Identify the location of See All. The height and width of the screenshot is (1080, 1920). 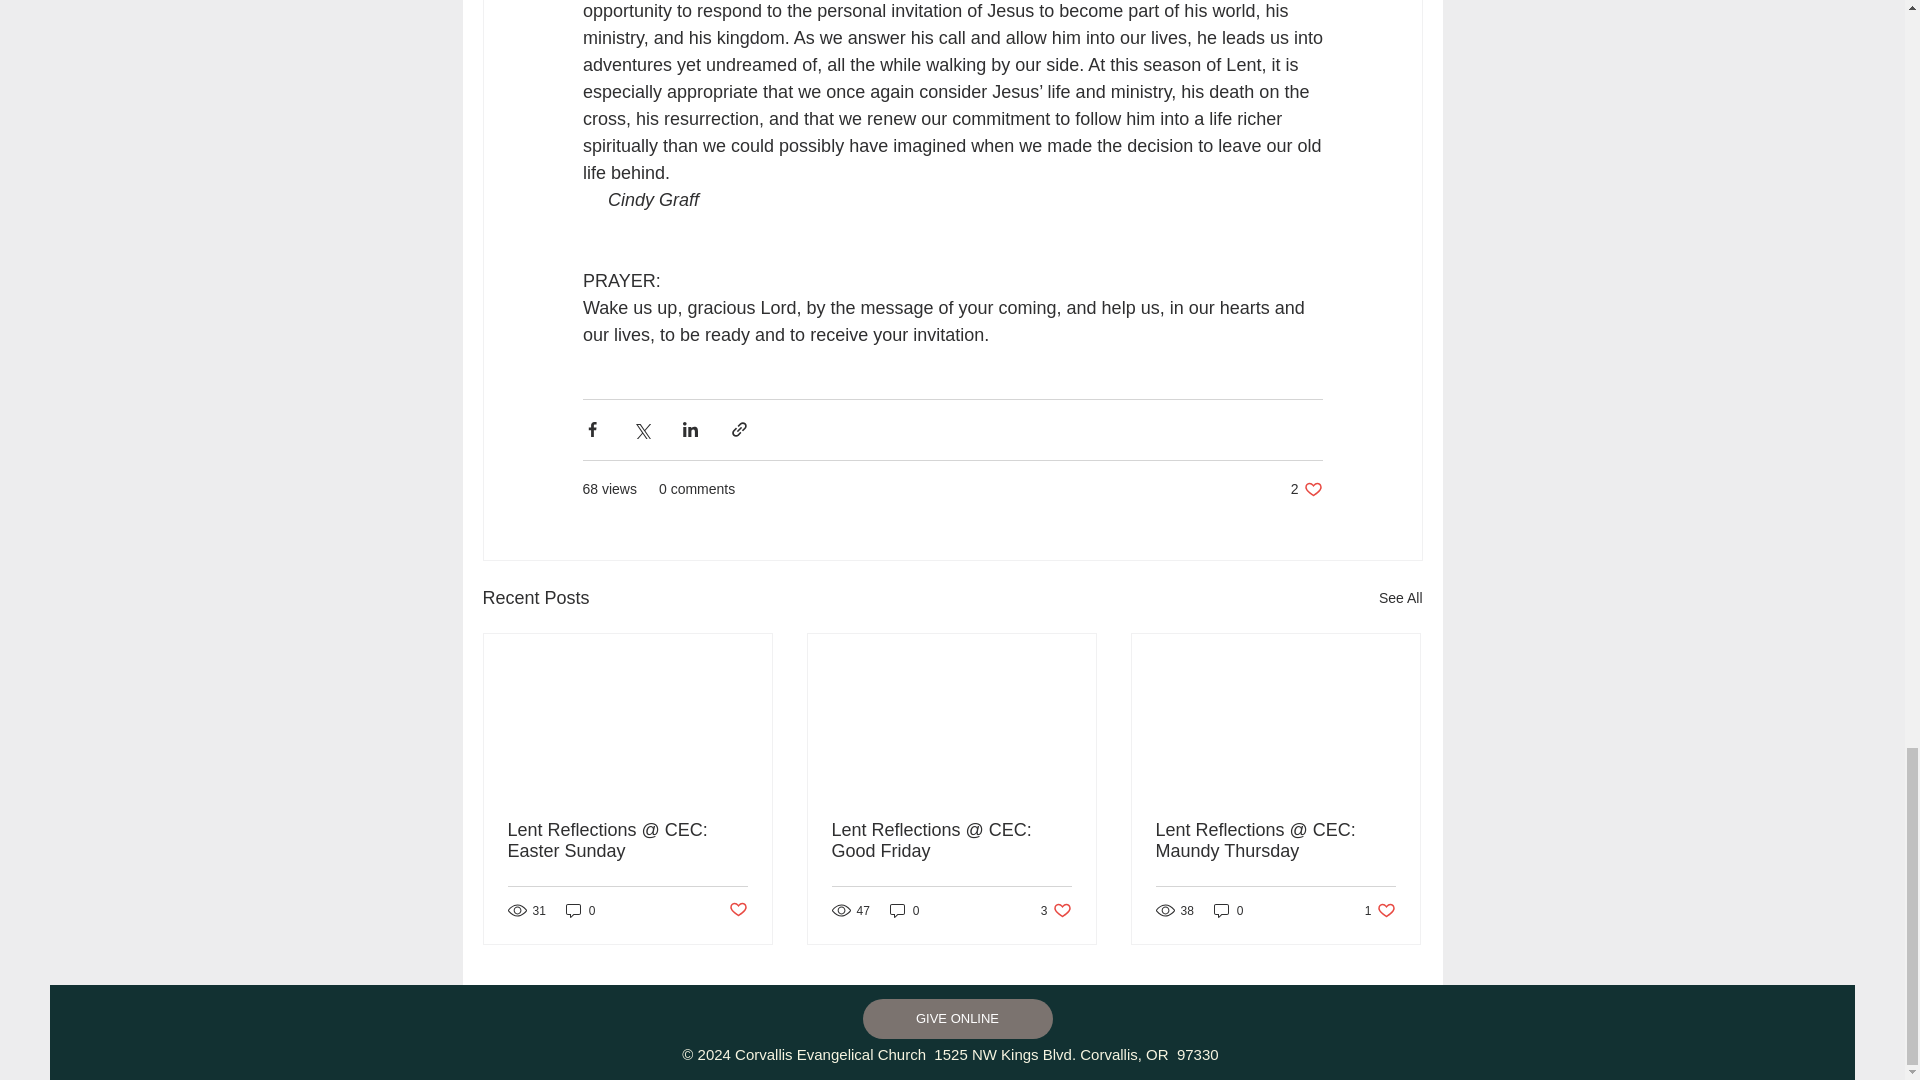
(1306, 488).